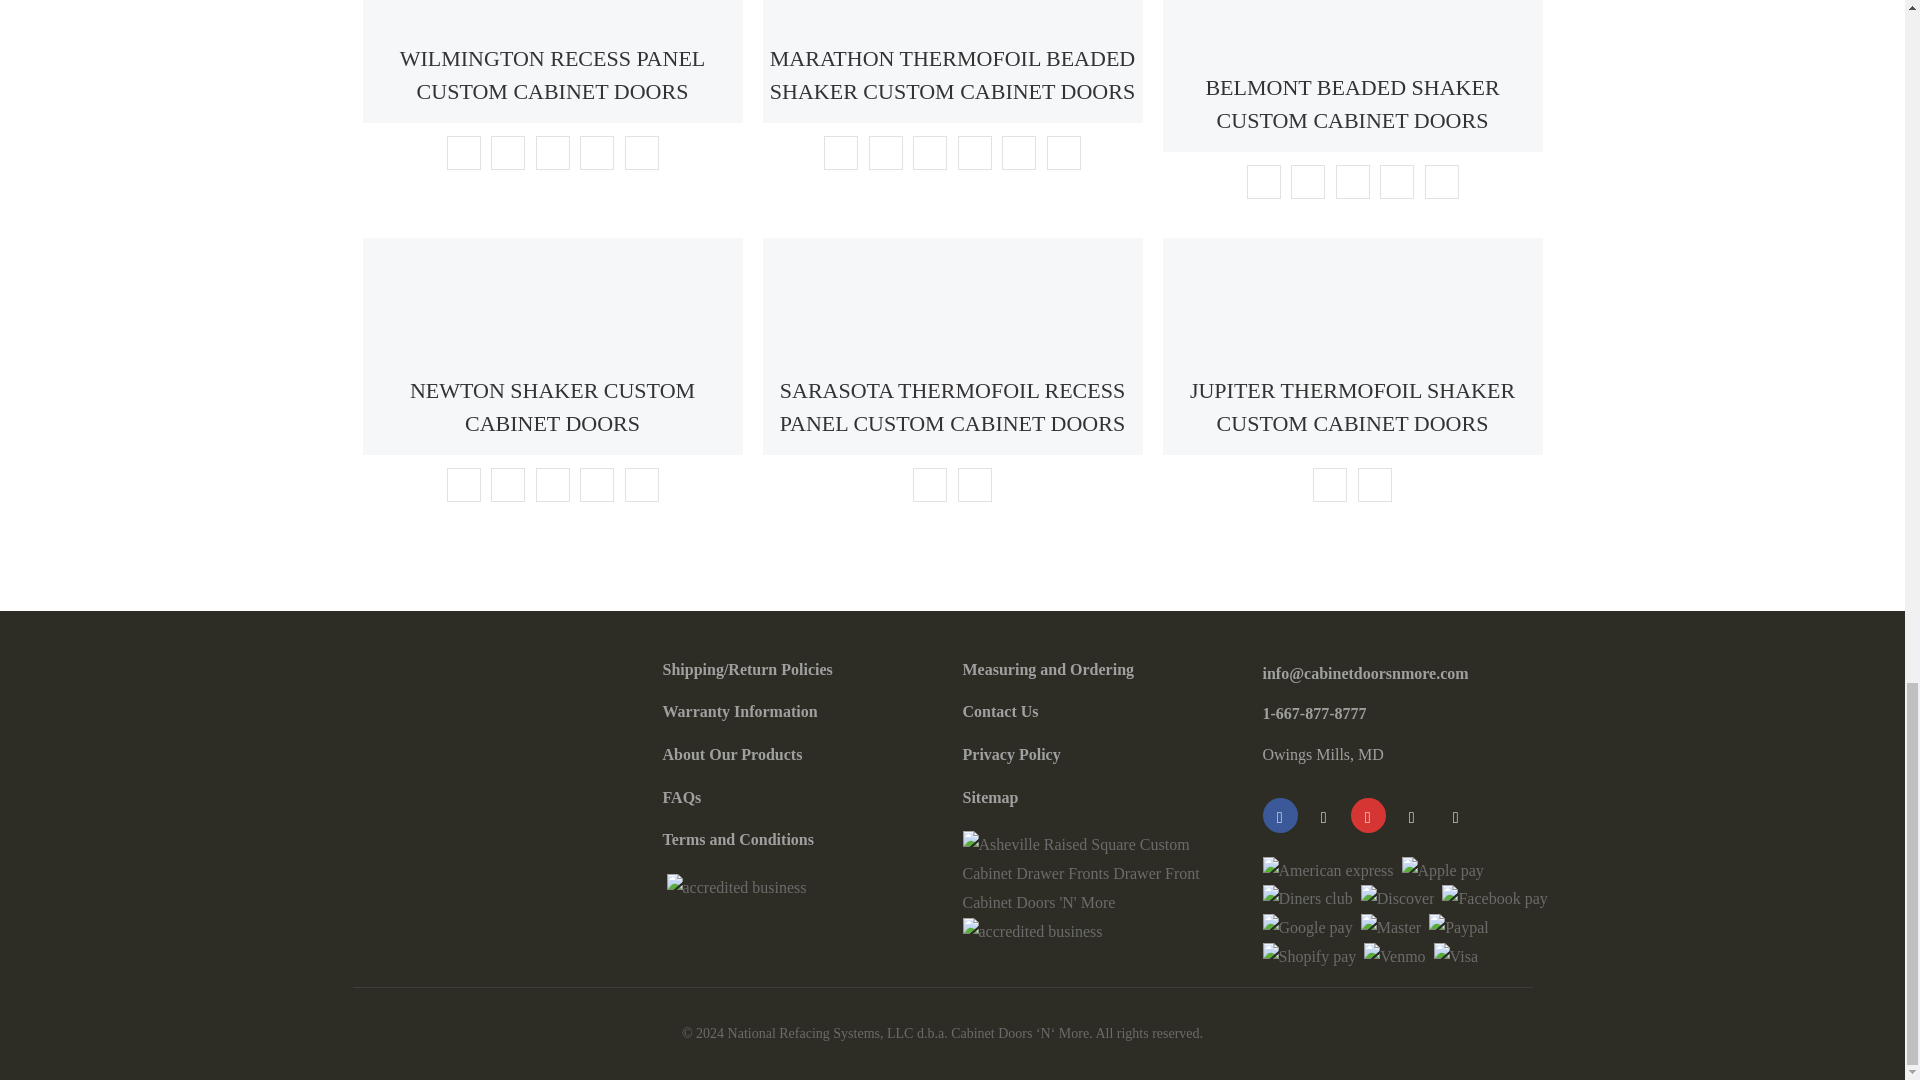 The image size is (1920, 1080). I want to click on tel:1-667-877-8777, so click(1313, 714).